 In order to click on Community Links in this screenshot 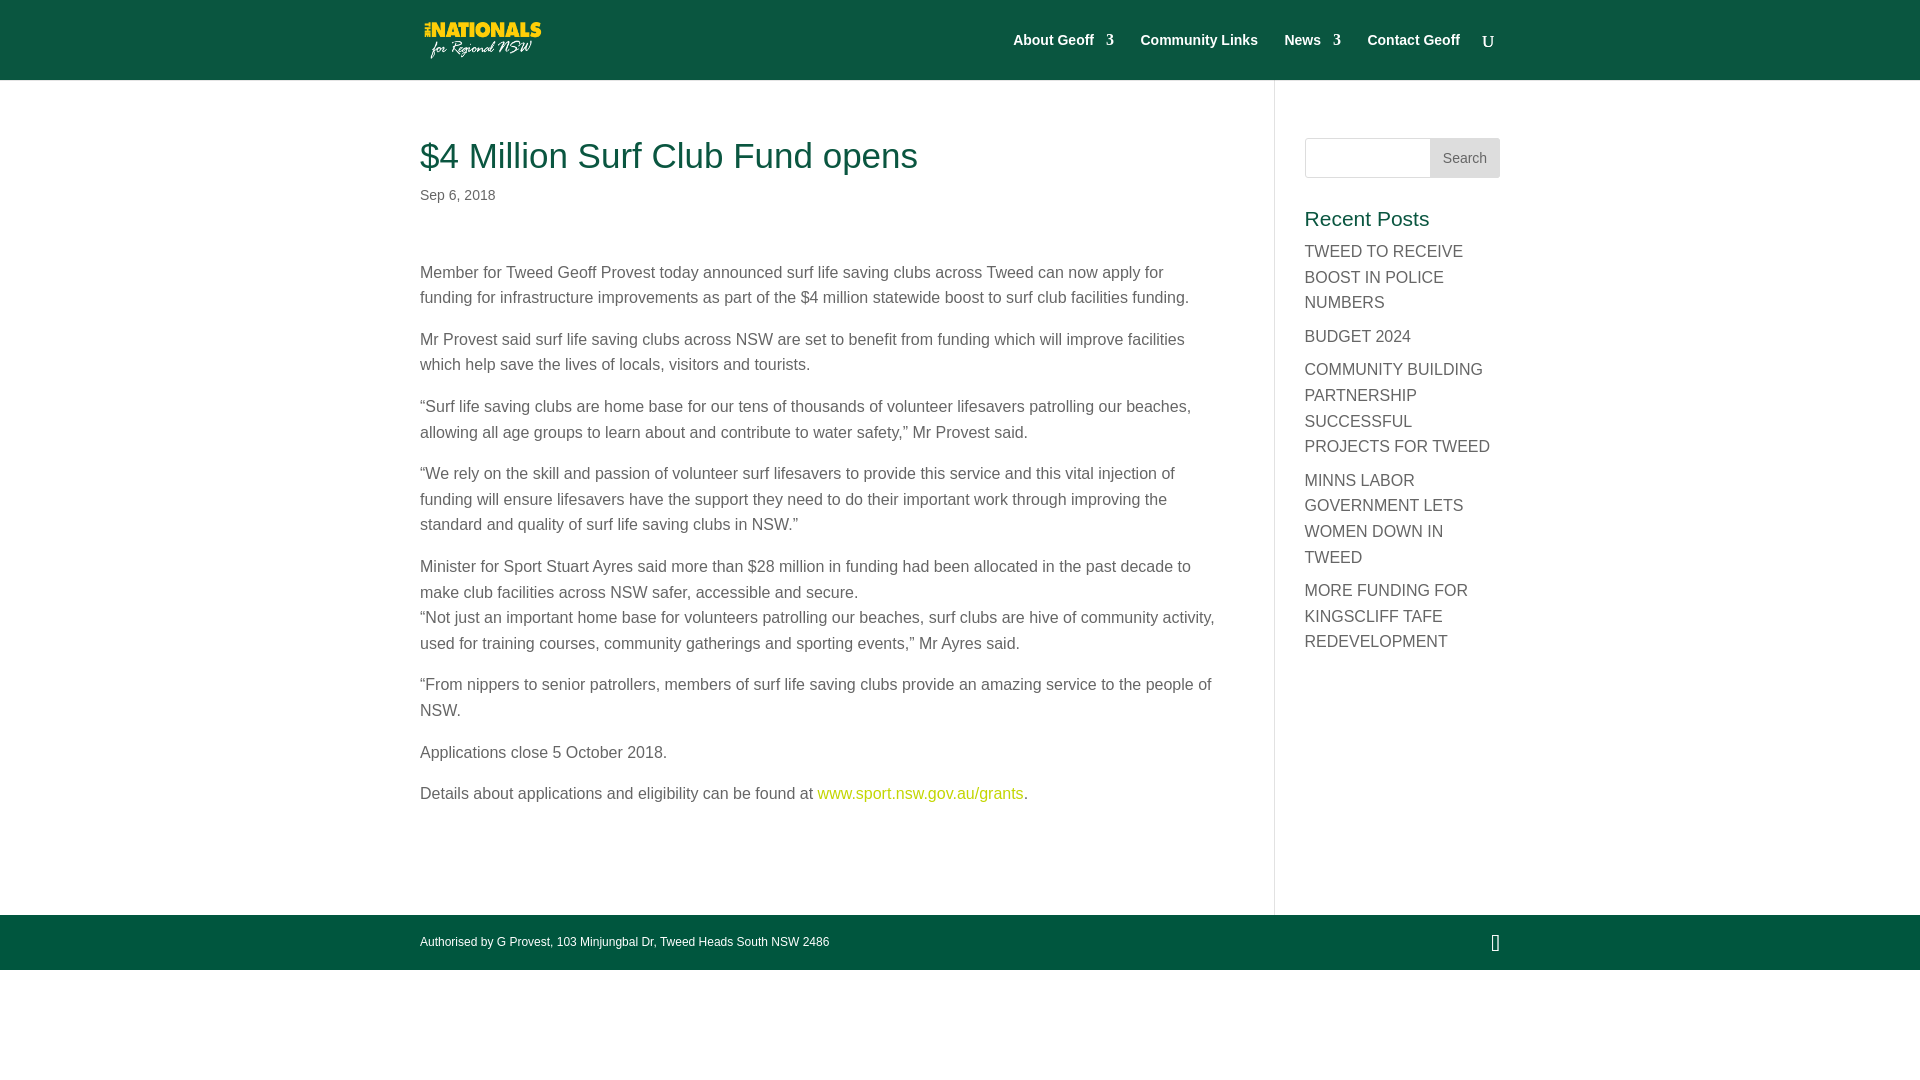, I will do `click(1198, 56)`.